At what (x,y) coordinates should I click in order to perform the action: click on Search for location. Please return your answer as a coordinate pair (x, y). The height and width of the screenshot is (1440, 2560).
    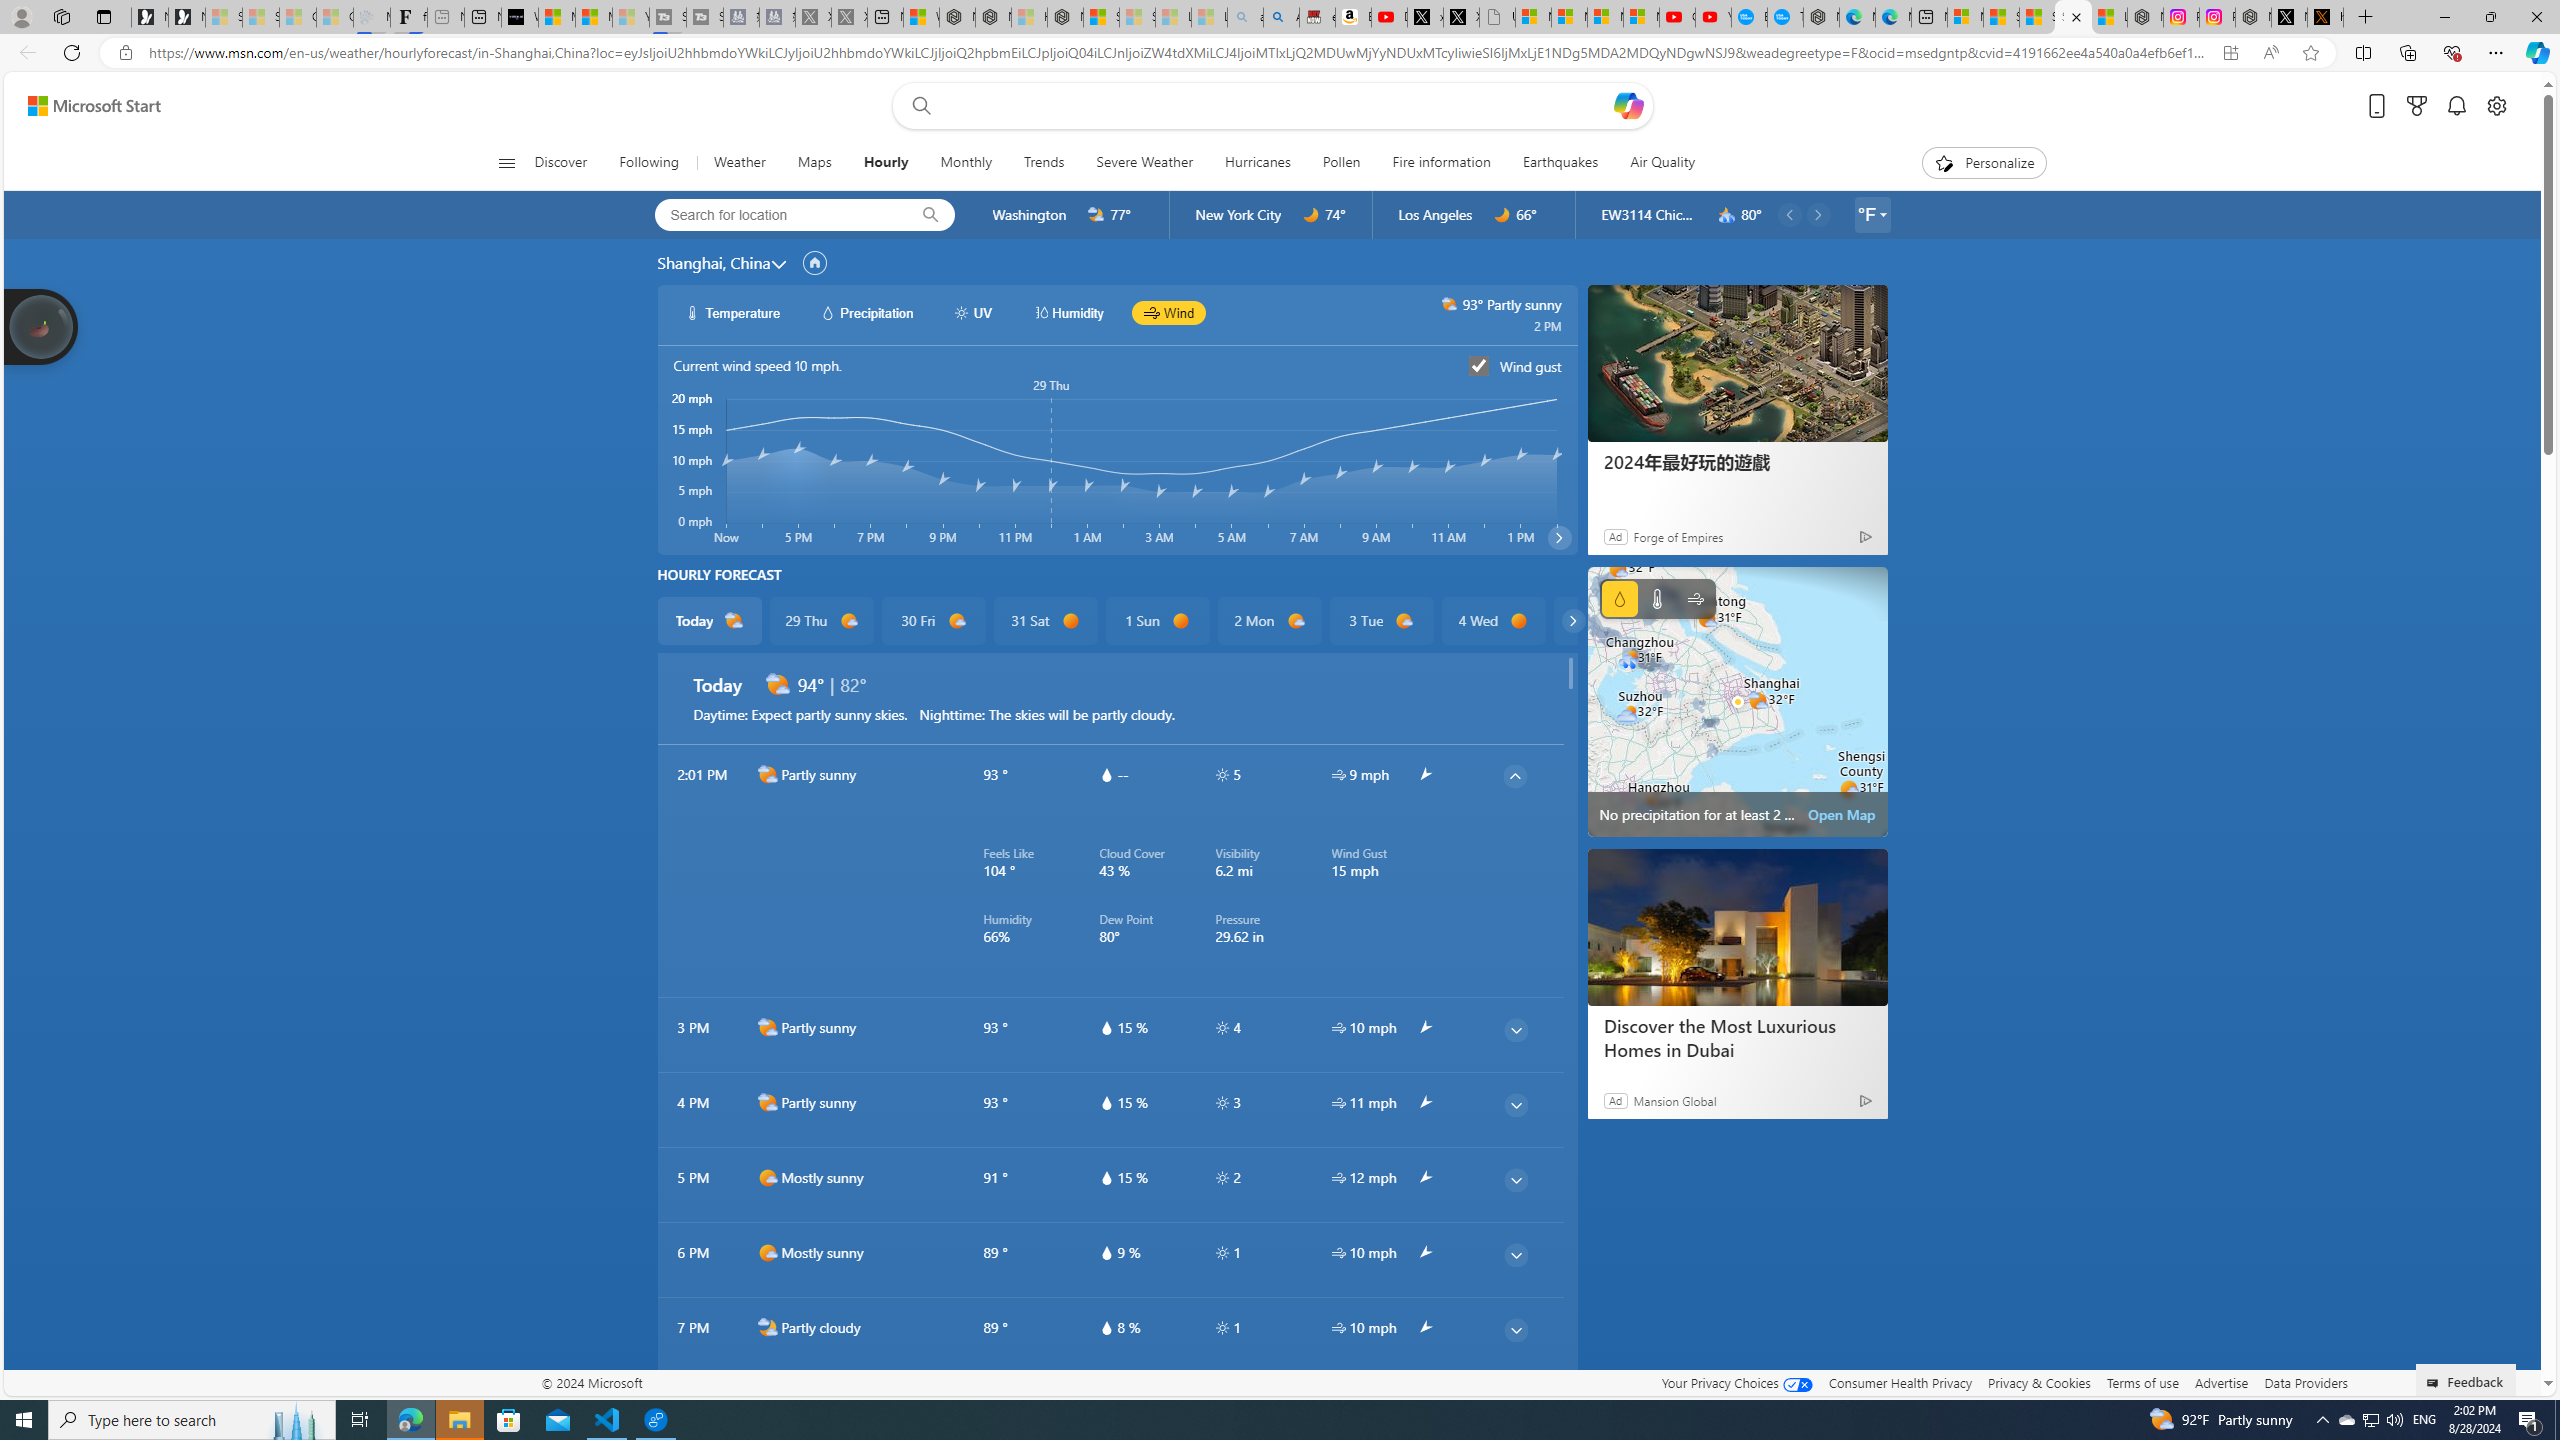
    Looking at the image, I should click on (775, 214).